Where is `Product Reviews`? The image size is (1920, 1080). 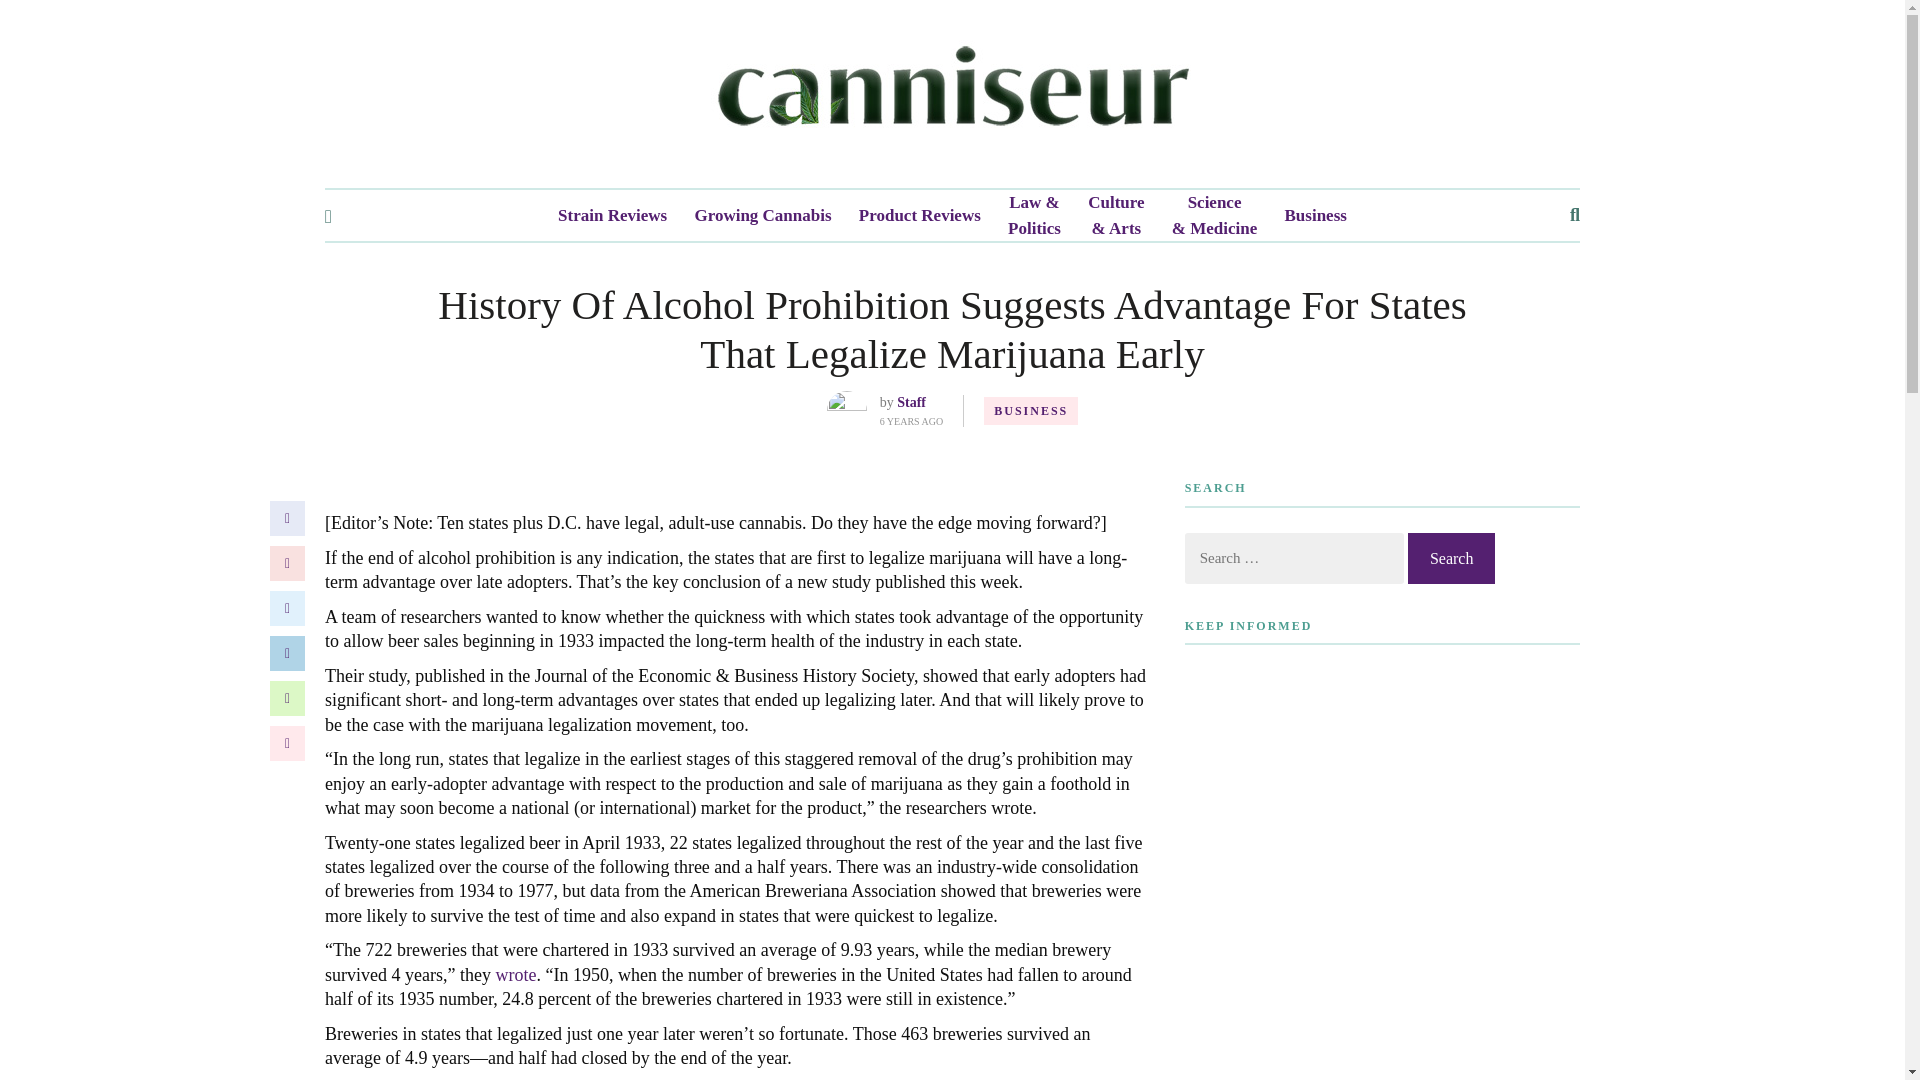 Product Reviews is located at coordinates (920, 216).